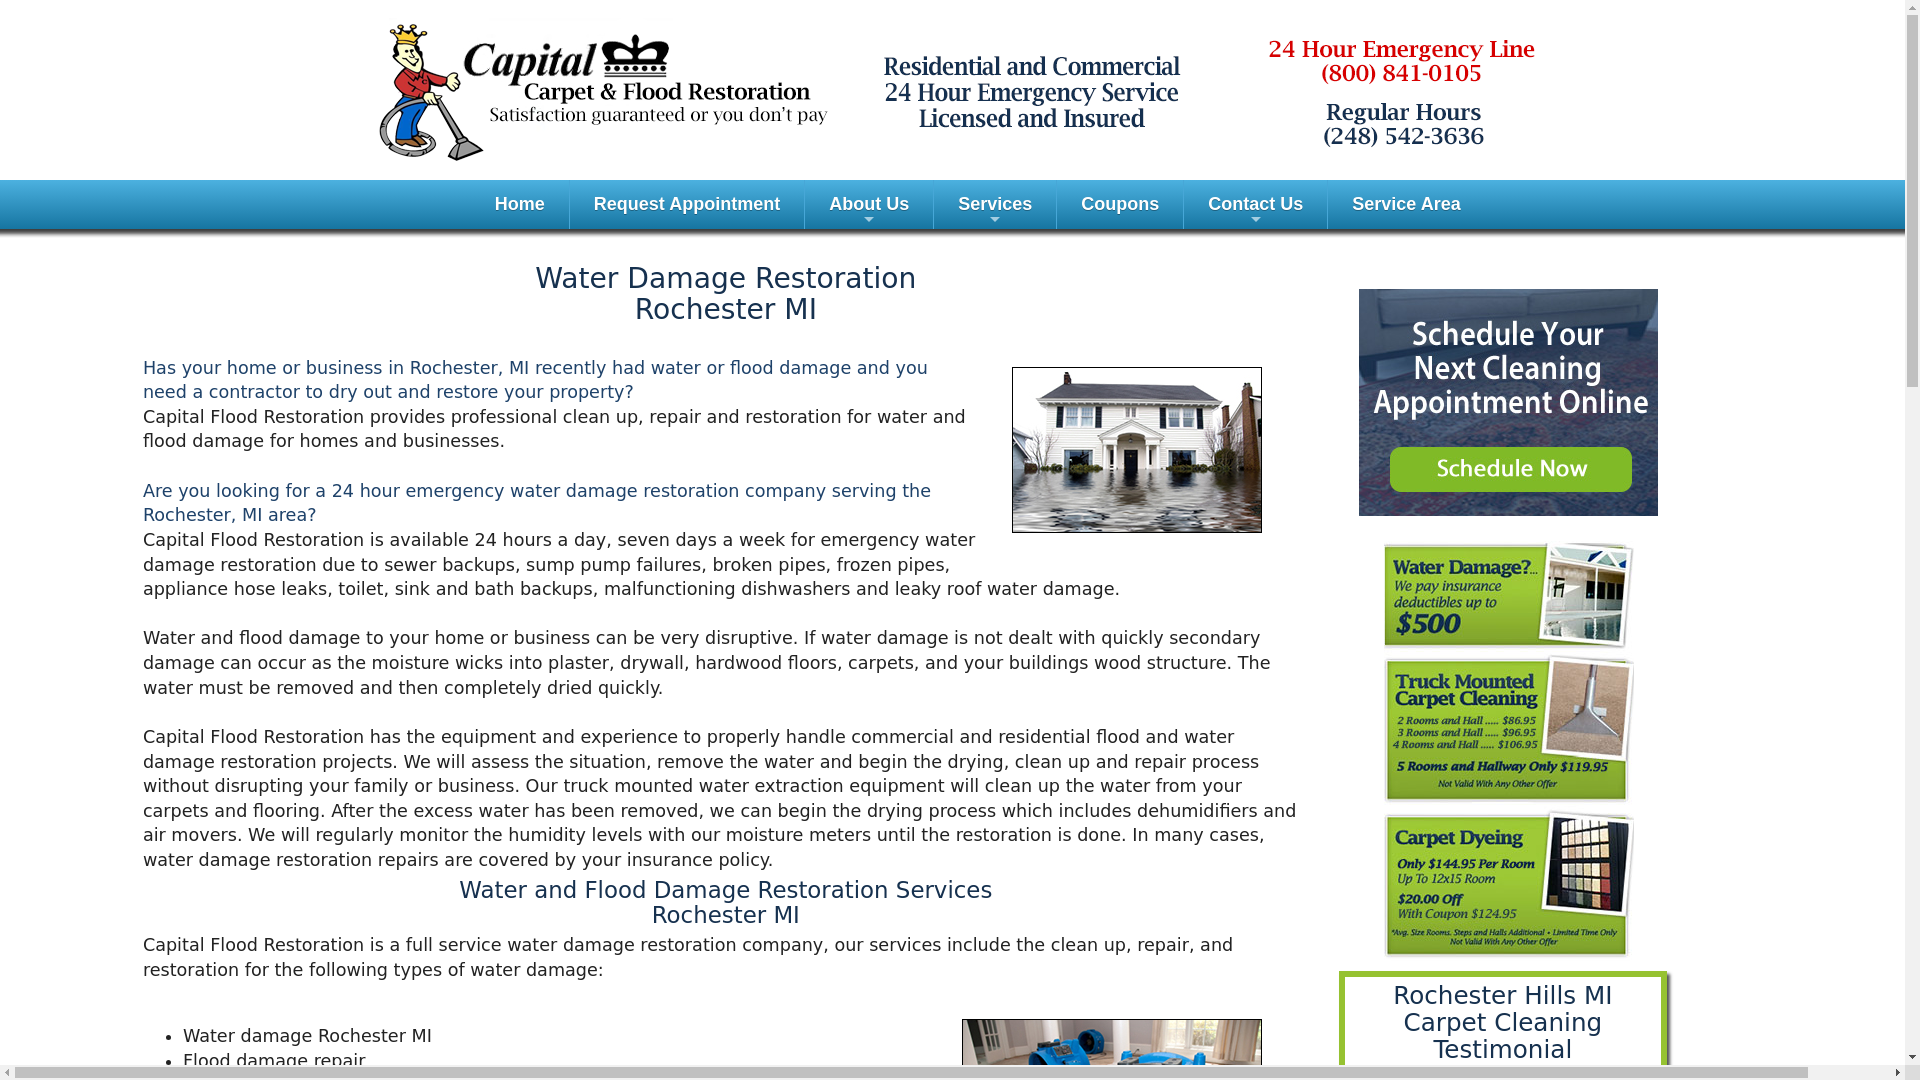 The height and width of the screenshot is (1080, 1920). I want to click on Request Appointment, so click(687, 204).